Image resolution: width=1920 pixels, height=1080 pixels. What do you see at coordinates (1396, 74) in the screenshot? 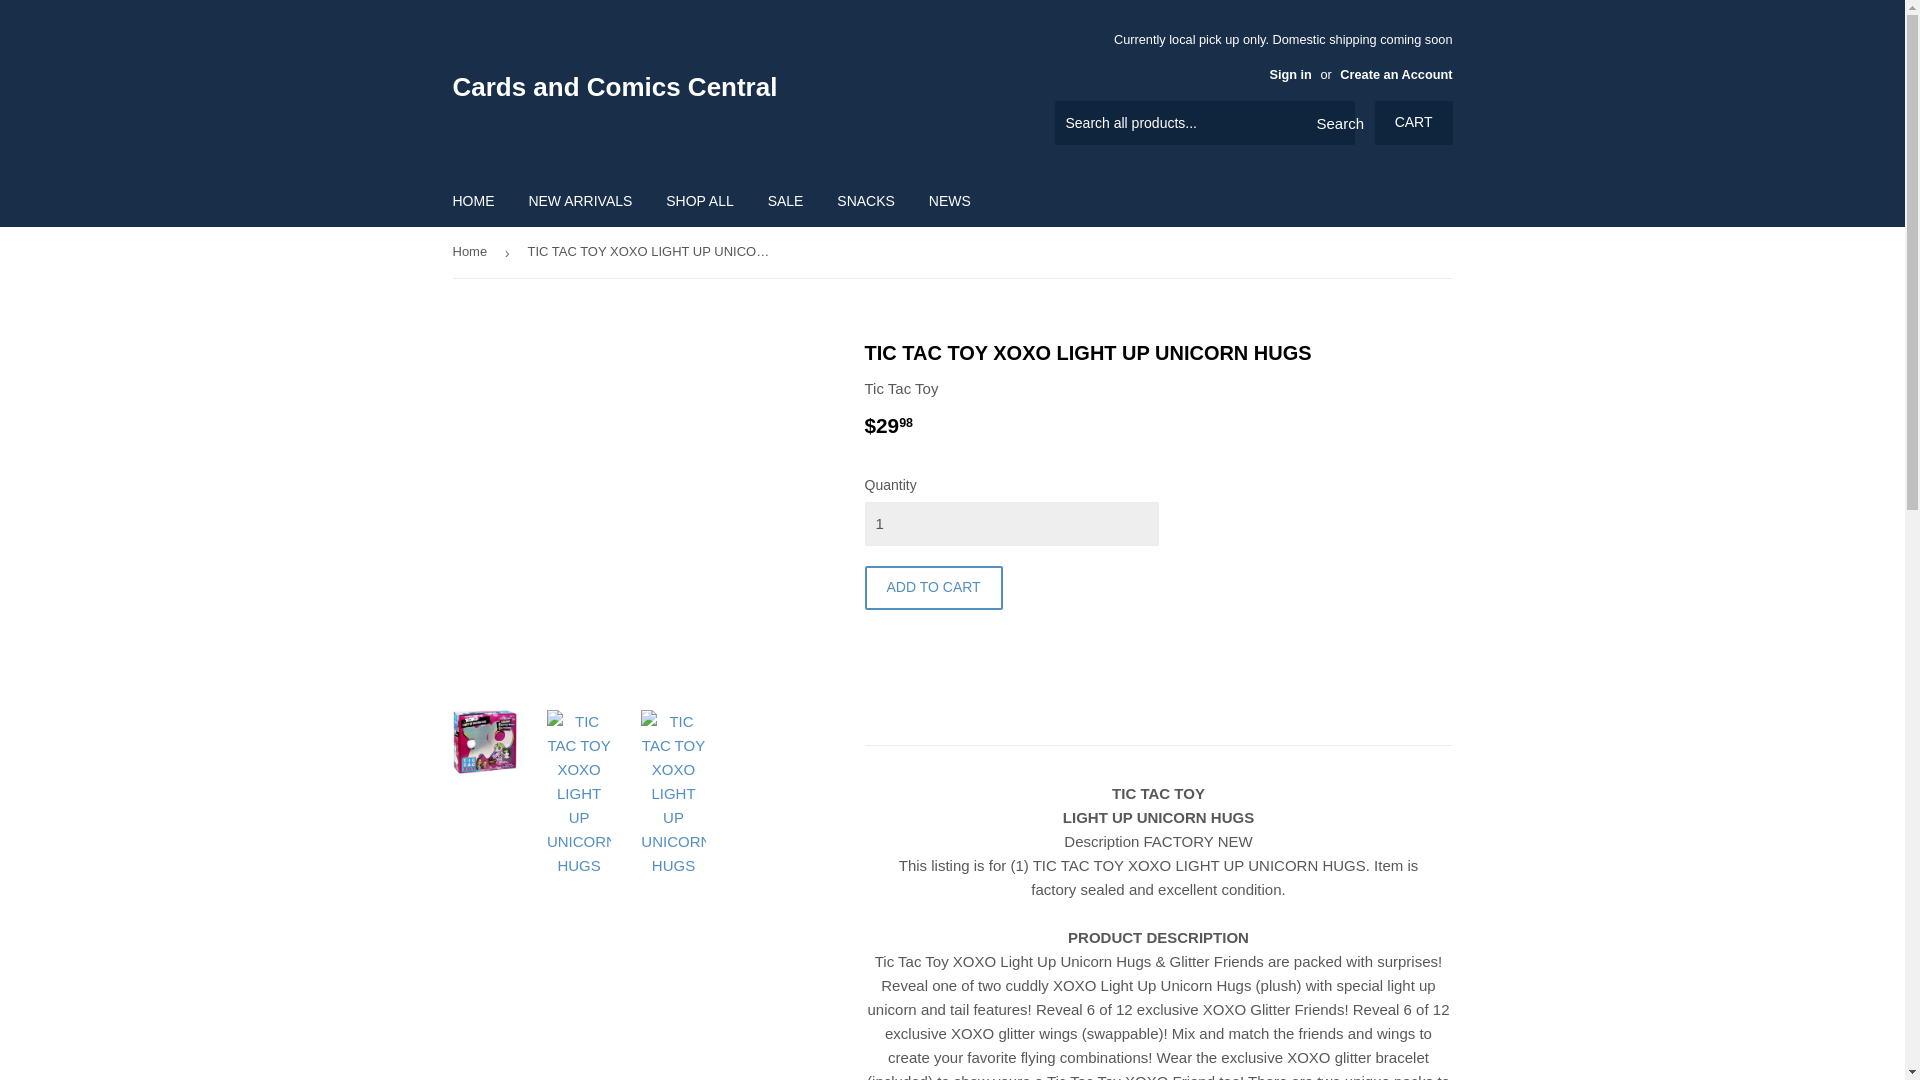
I see `Create an Account` at bounding box center [1396, 74].